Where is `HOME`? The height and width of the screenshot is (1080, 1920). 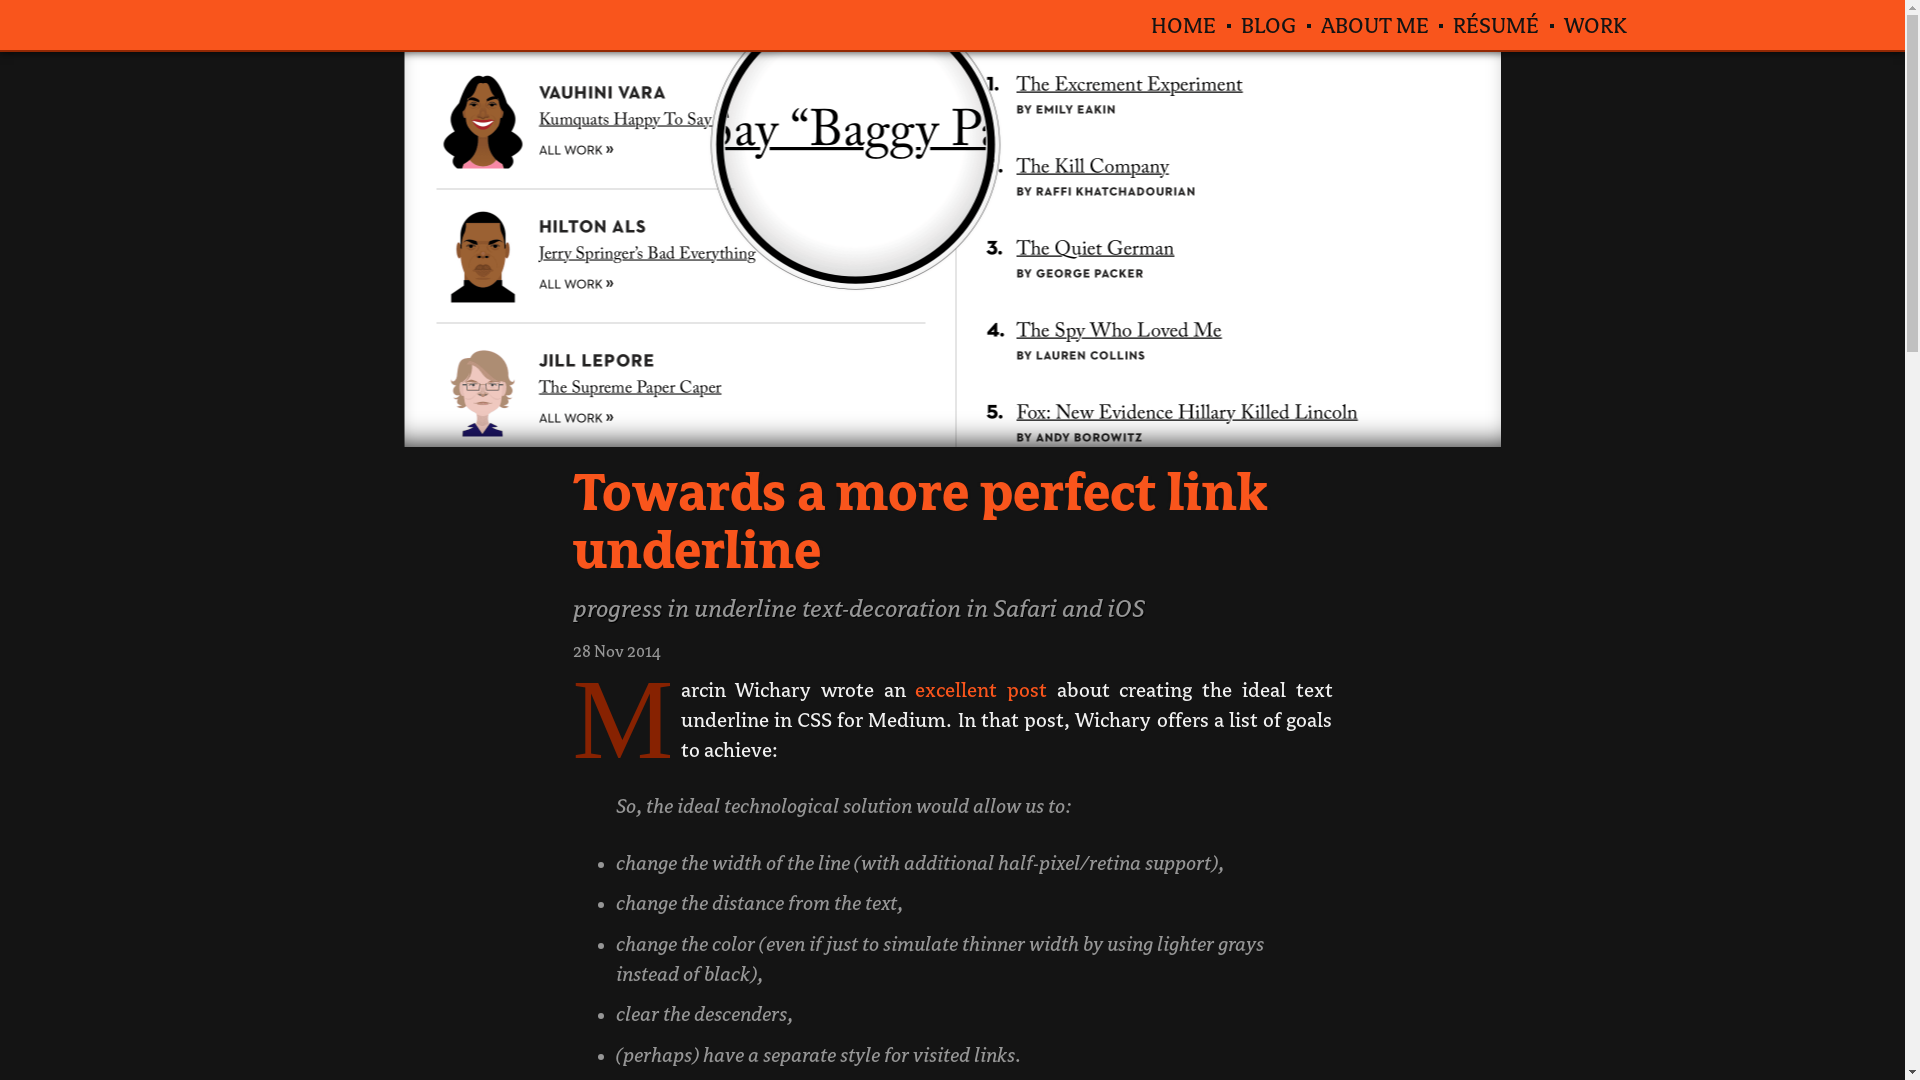 HOME is located at coordinates (1184, 25).